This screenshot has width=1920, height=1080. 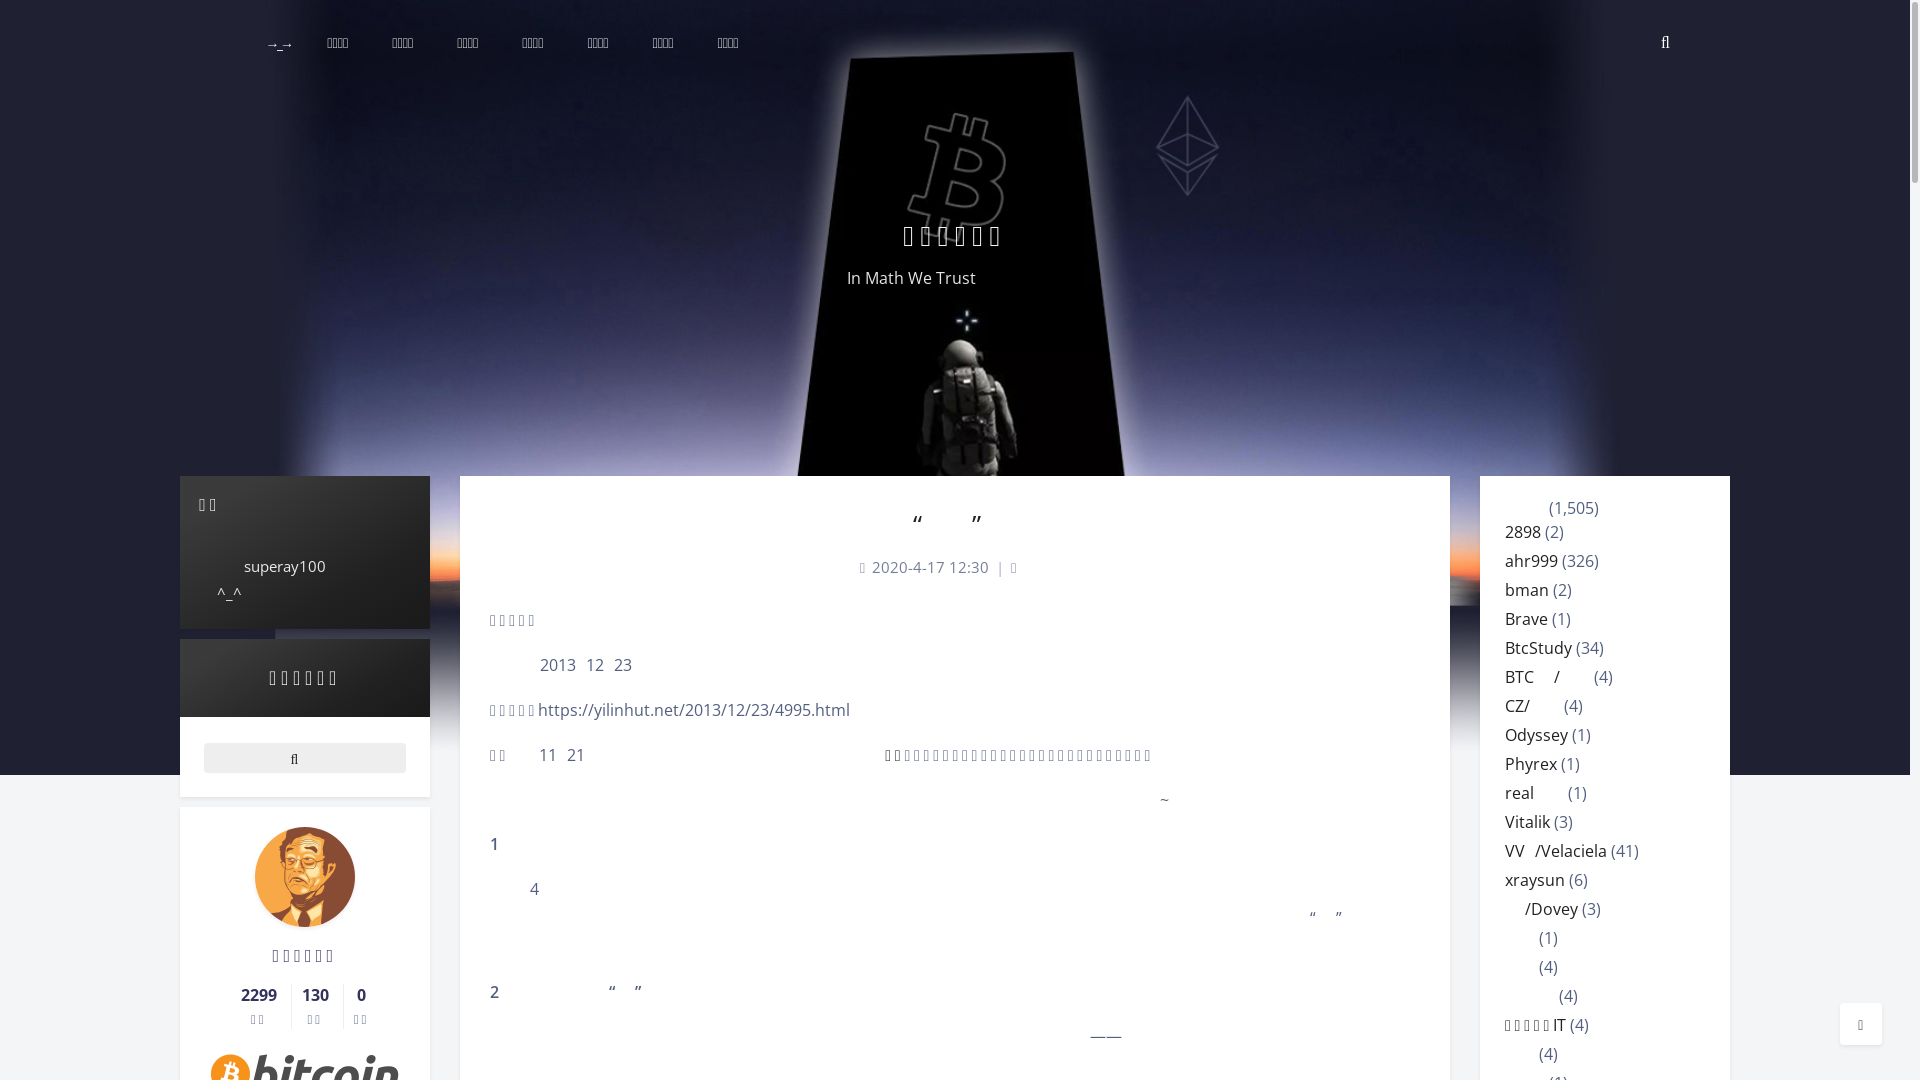 What do you see at coordinates (1536, 735) in the screenshot?
I see `Odyssey` at bounding box center [1536, 735].